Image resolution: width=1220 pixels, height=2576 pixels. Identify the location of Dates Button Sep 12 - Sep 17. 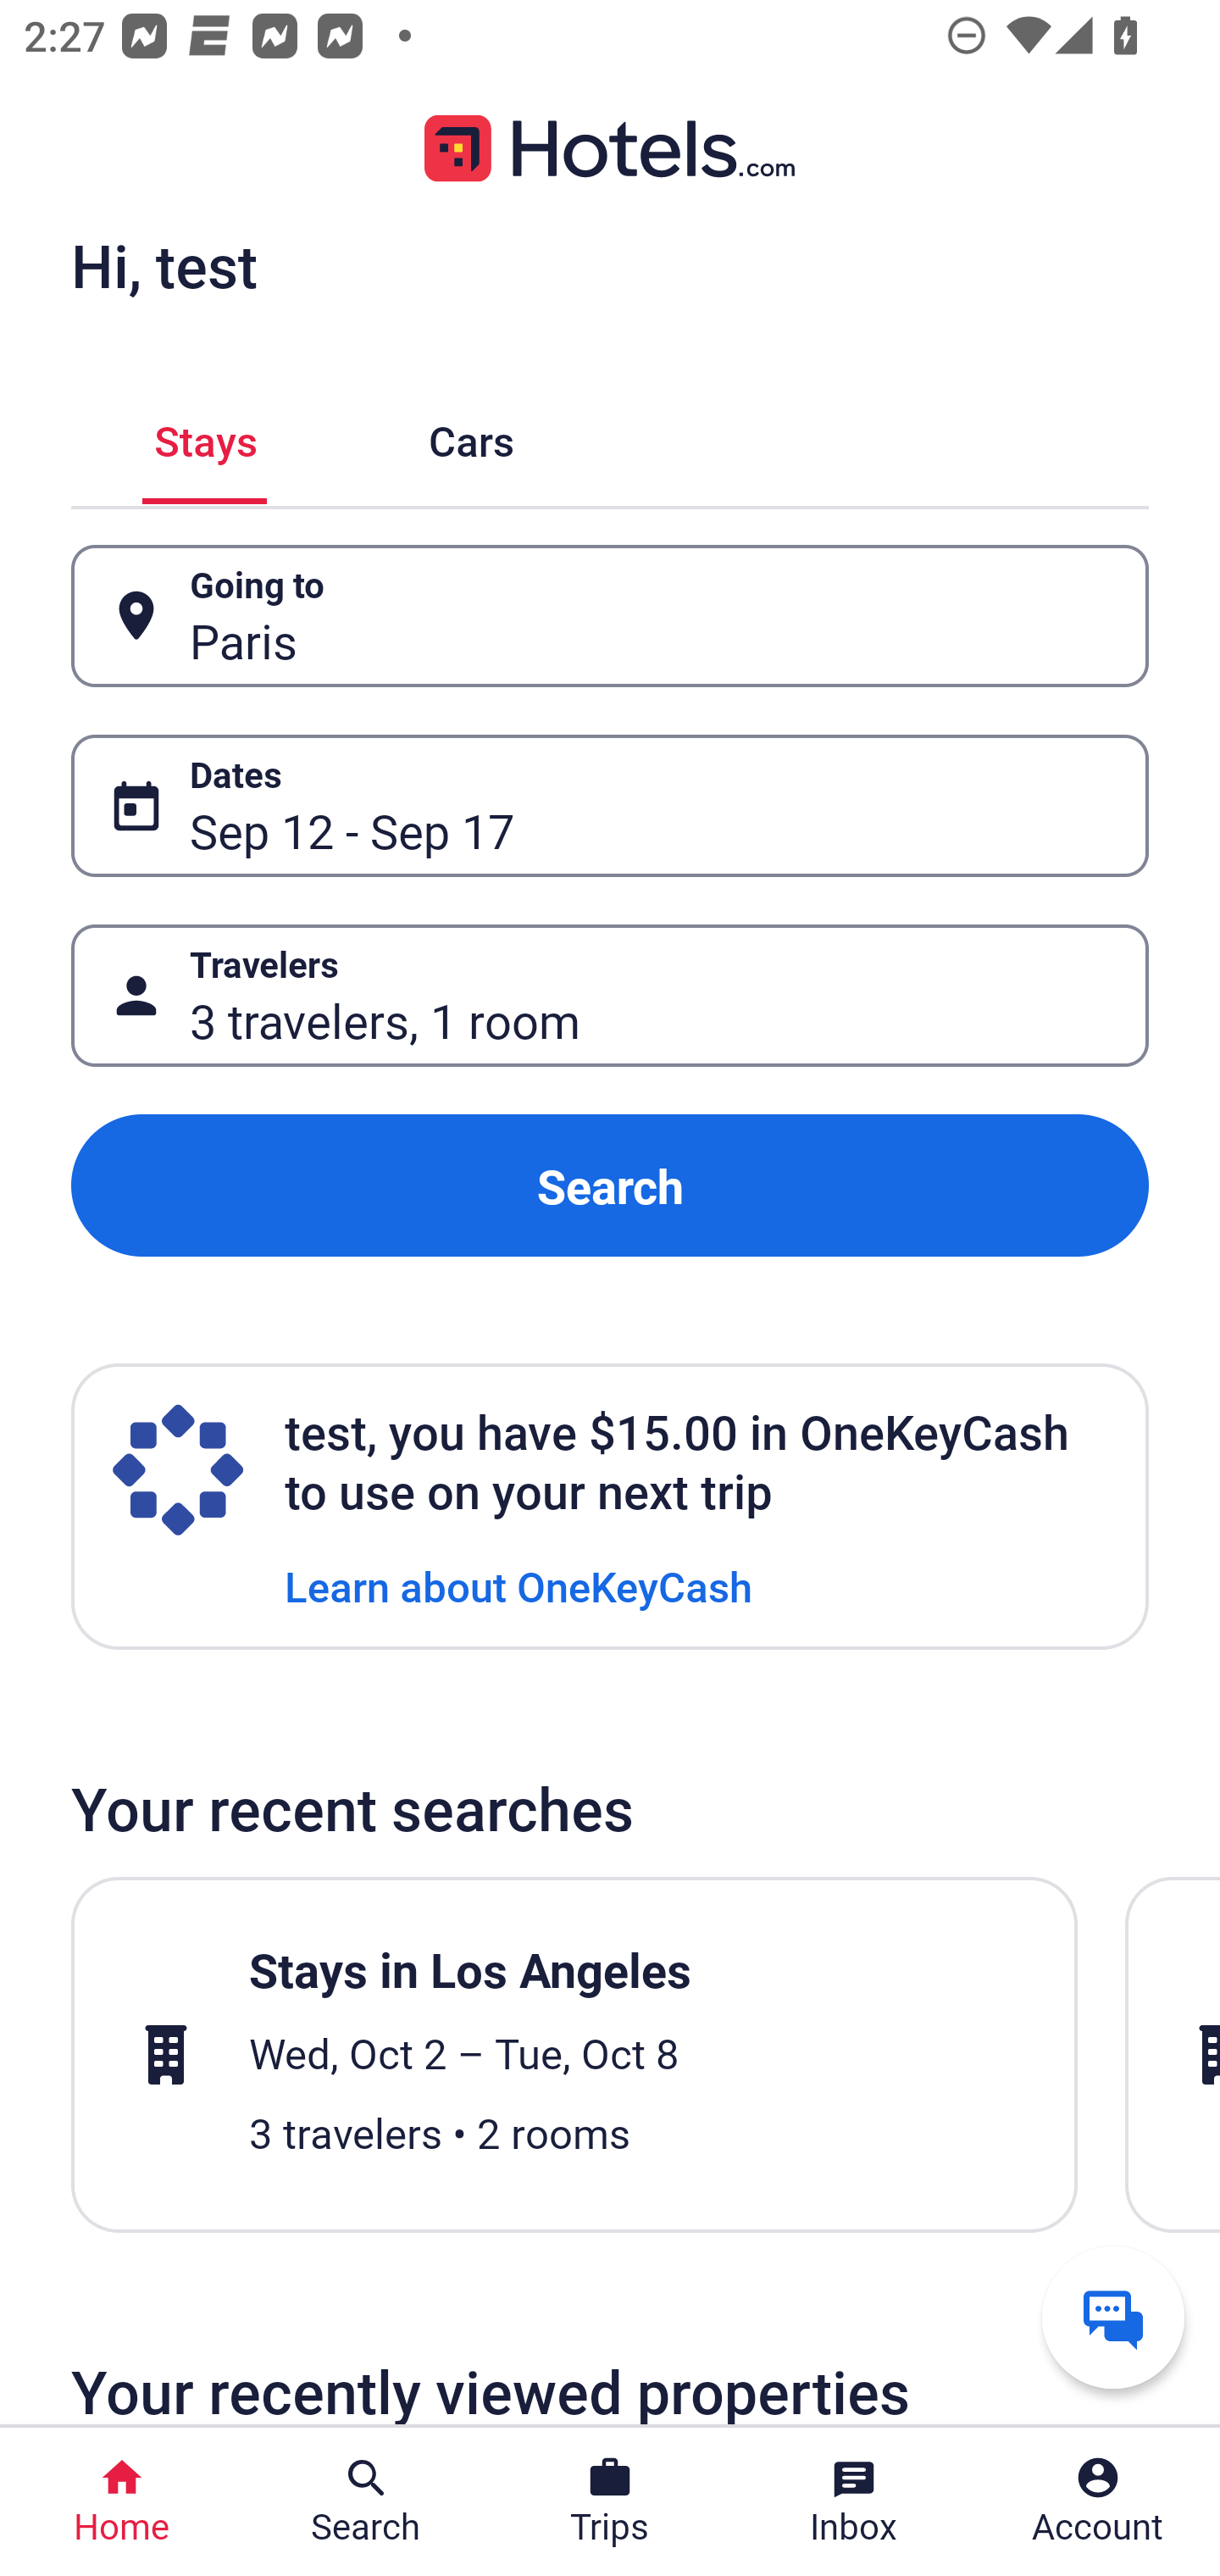
(610, 805).